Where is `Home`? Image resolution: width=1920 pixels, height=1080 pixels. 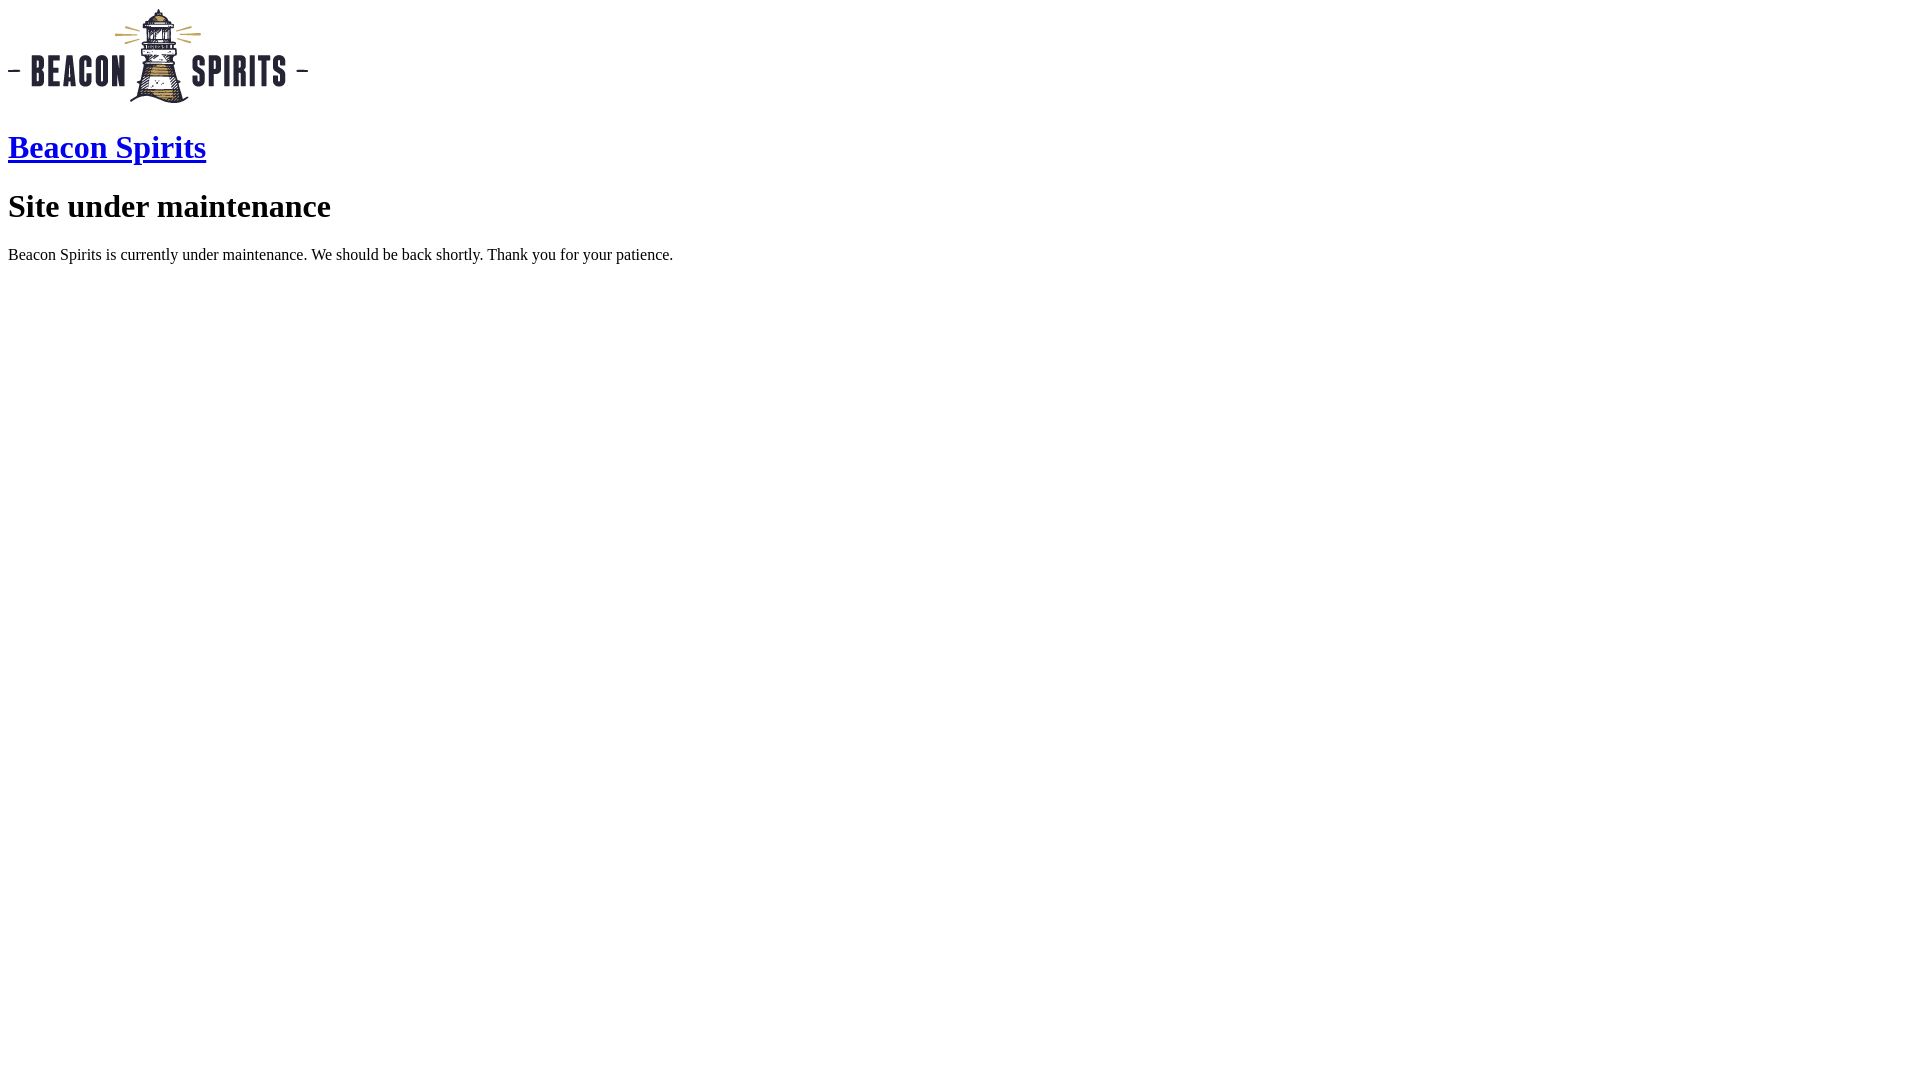
Home is located at coordinates (158, 98).